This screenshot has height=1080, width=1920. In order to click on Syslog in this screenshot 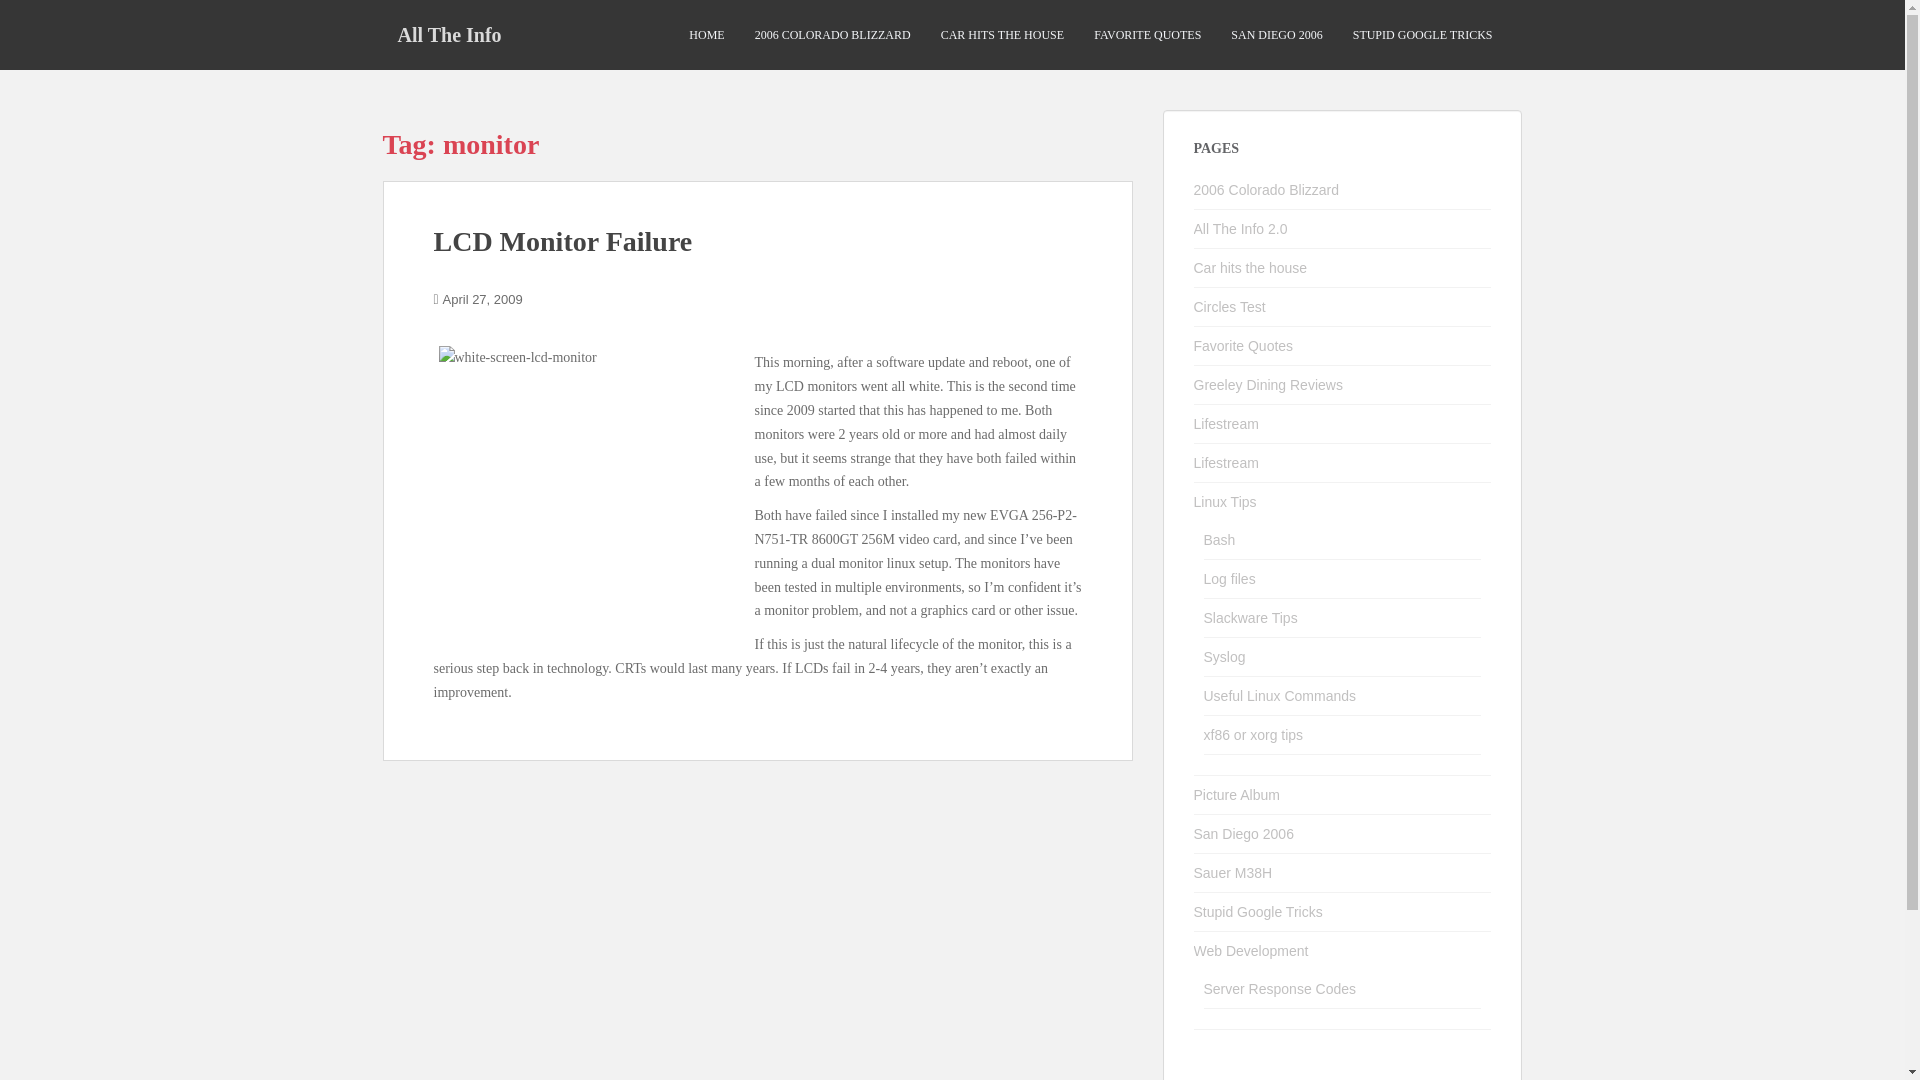, I will do `click(1224, 657)`.